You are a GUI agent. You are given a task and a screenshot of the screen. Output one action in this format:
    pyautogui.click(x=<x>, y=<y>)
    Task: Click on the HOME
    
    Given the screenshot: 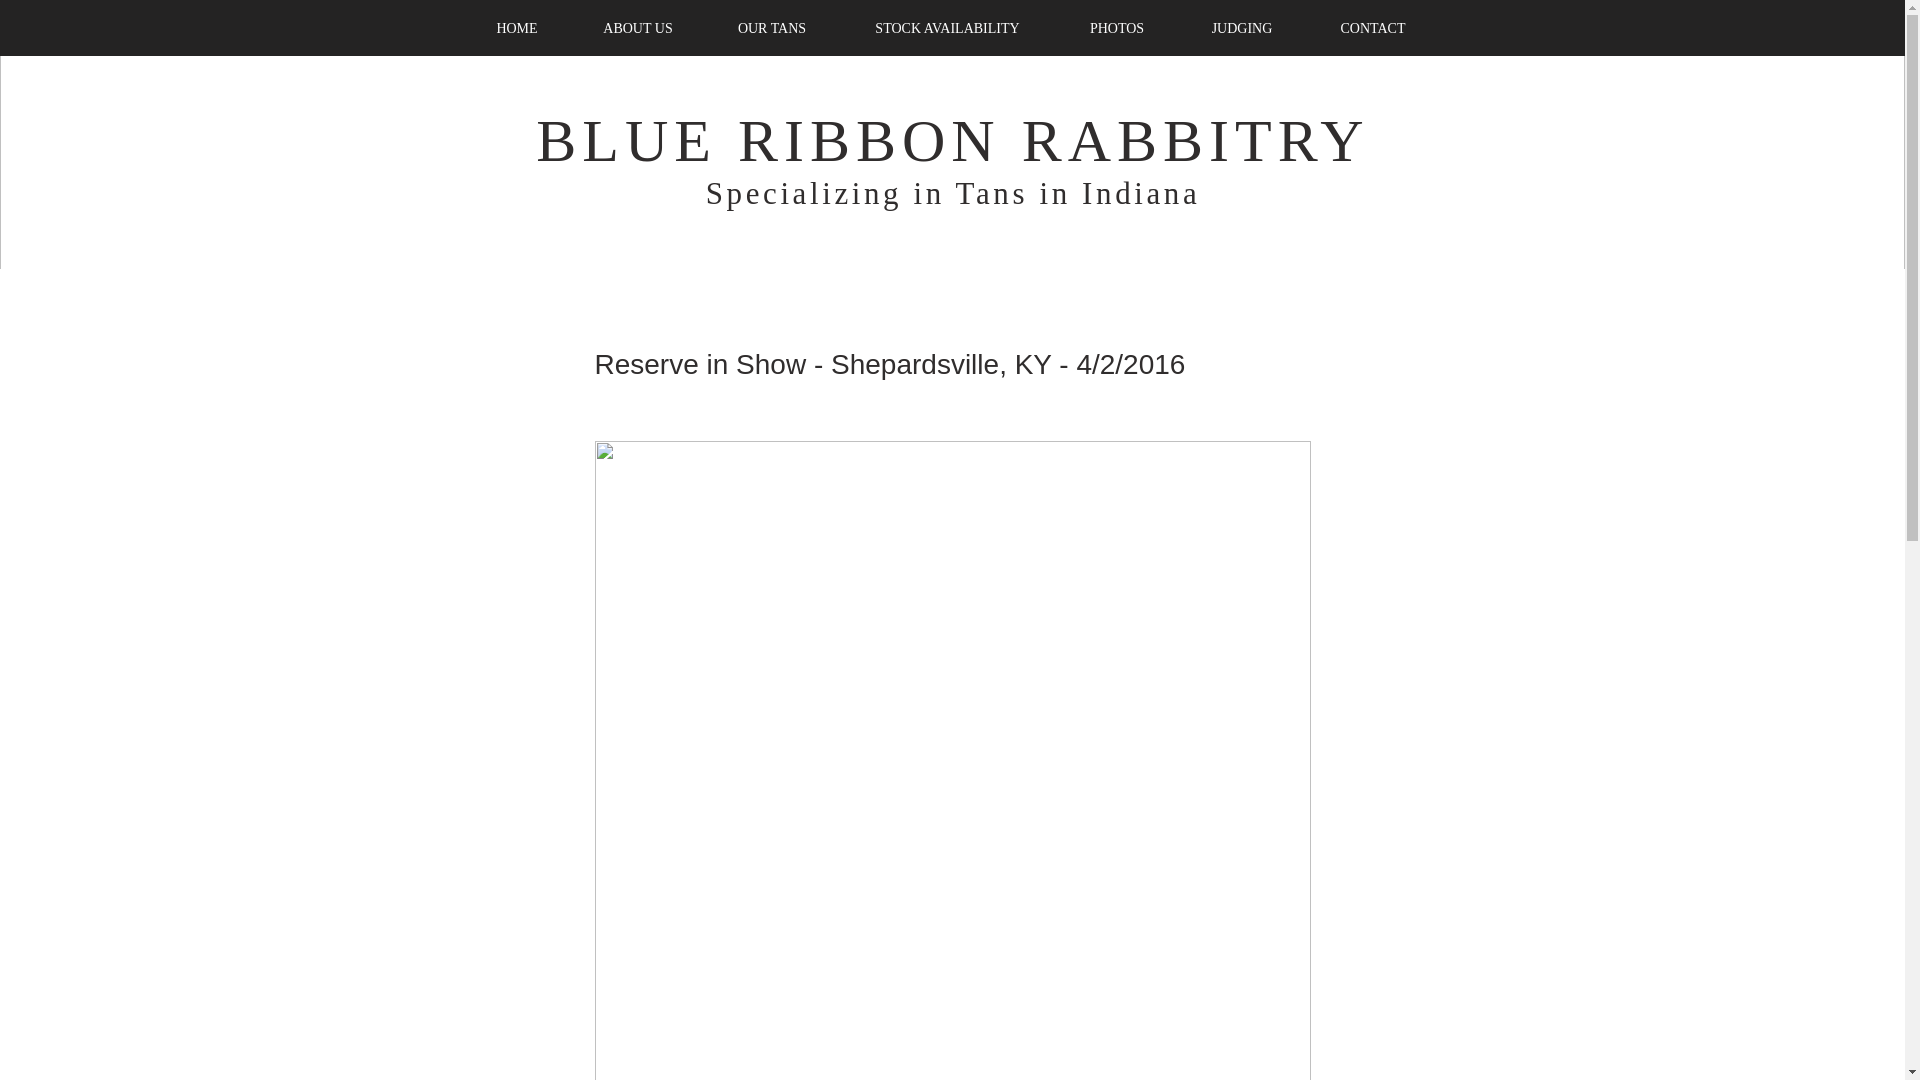 What is the action you would take?
    pyautogui.click(x=516, y=28)
    